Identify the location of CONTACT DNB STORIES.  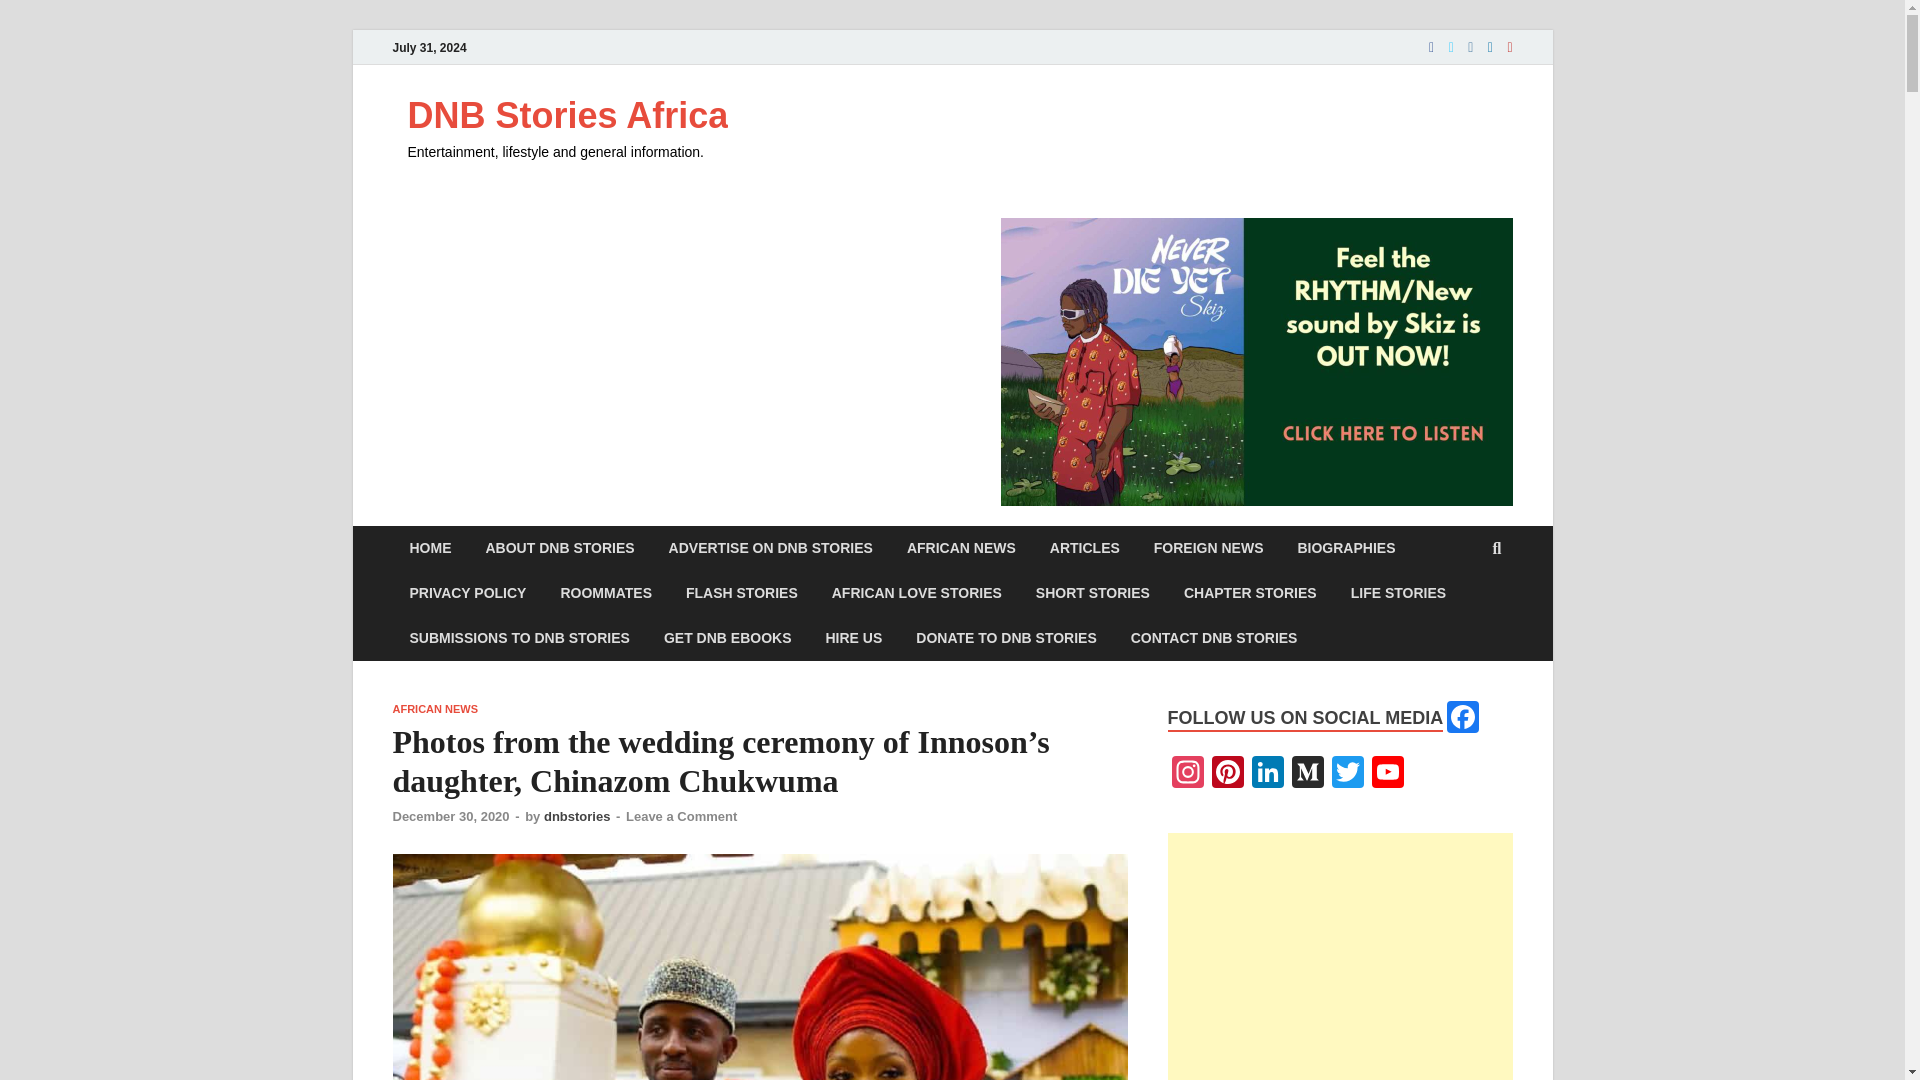
(1214, 638).